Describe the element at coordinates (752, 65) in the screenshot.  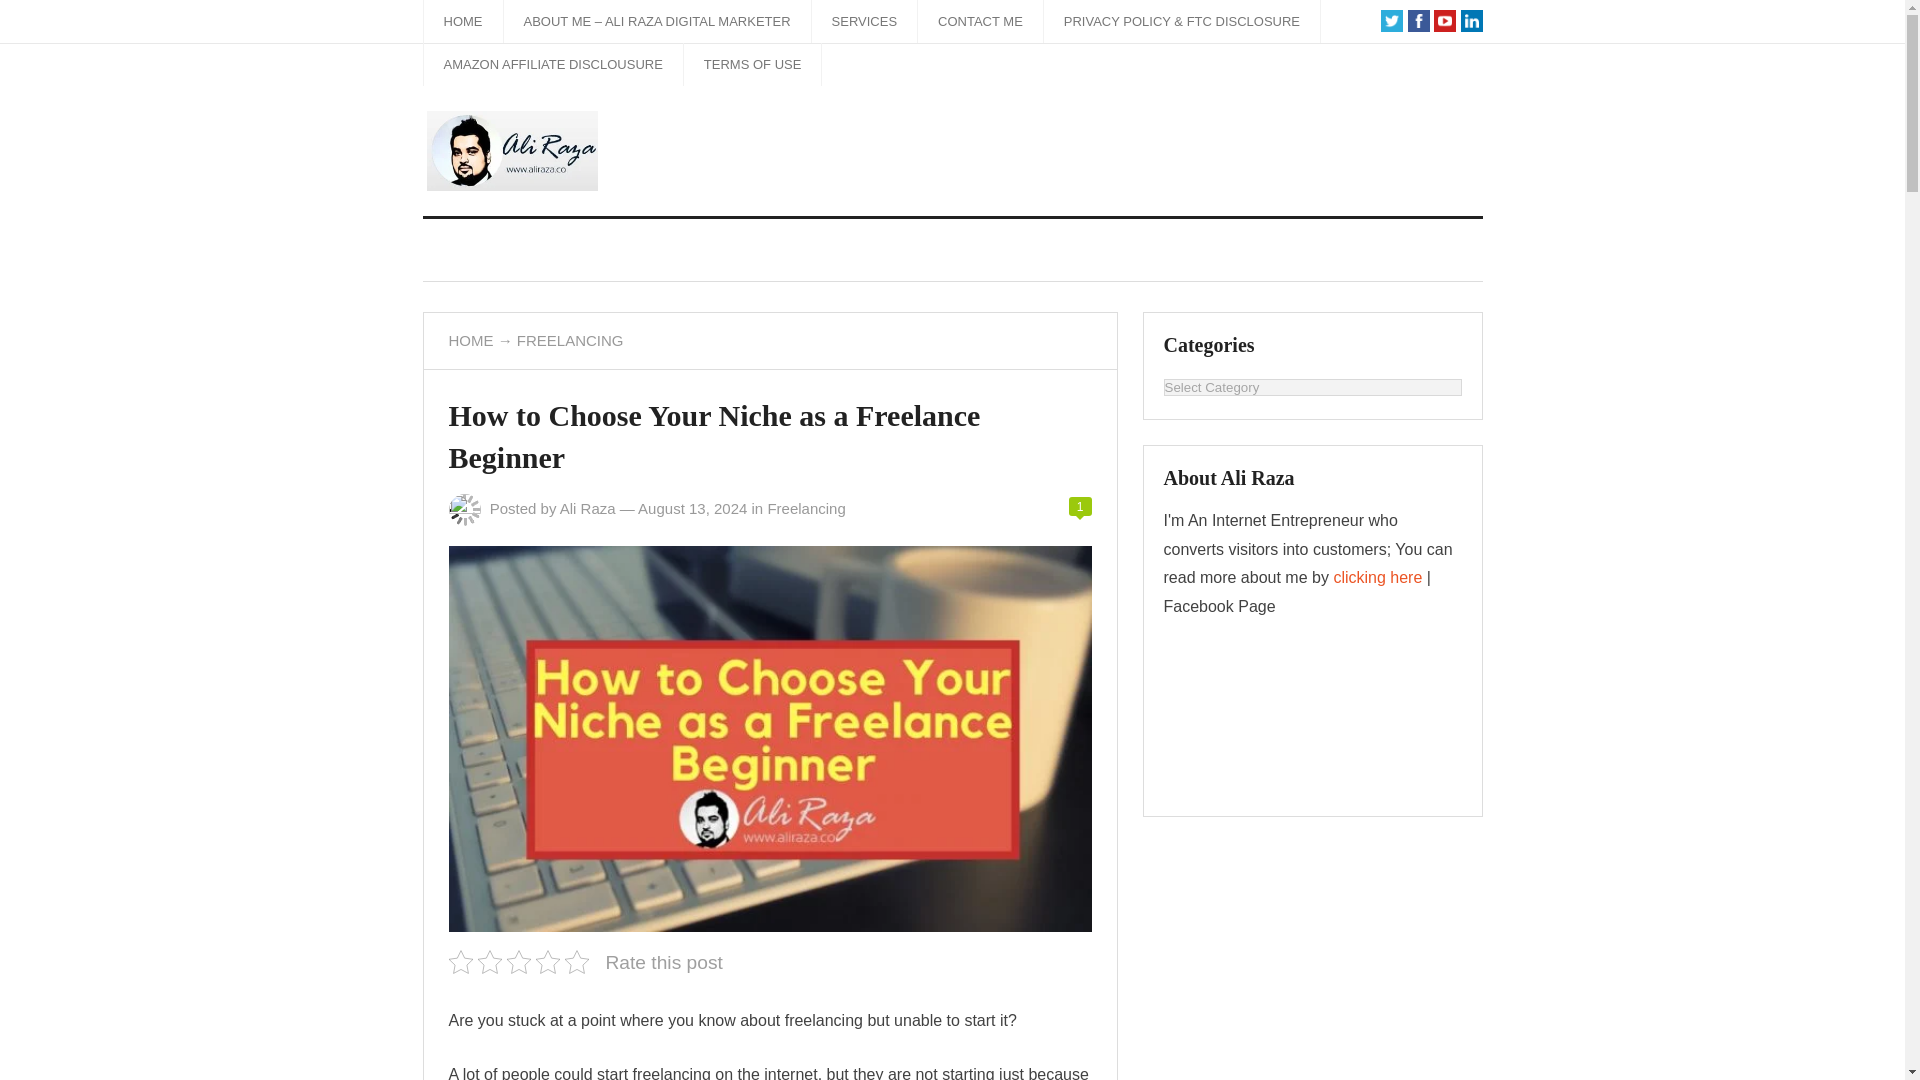
I see `TERMS OF USE` at that location.